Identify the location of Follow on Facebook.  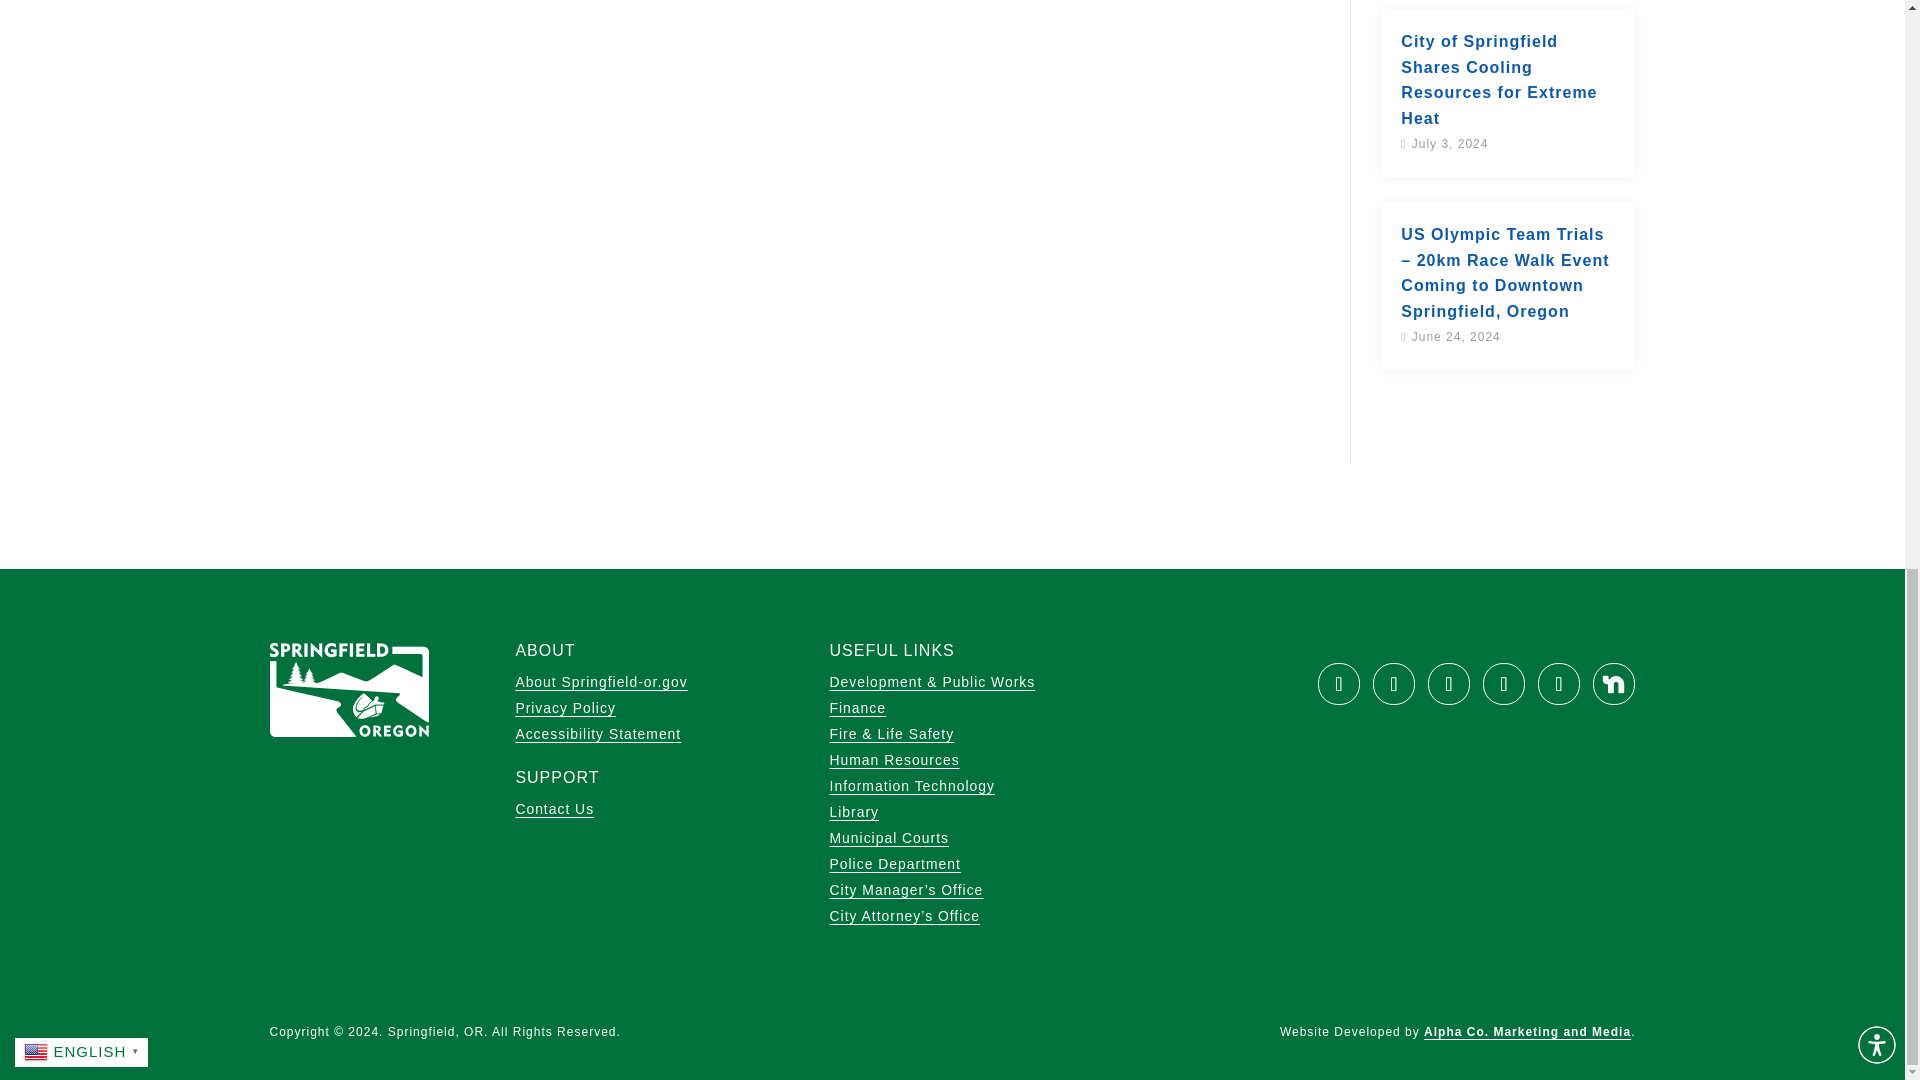
(1338, 684).